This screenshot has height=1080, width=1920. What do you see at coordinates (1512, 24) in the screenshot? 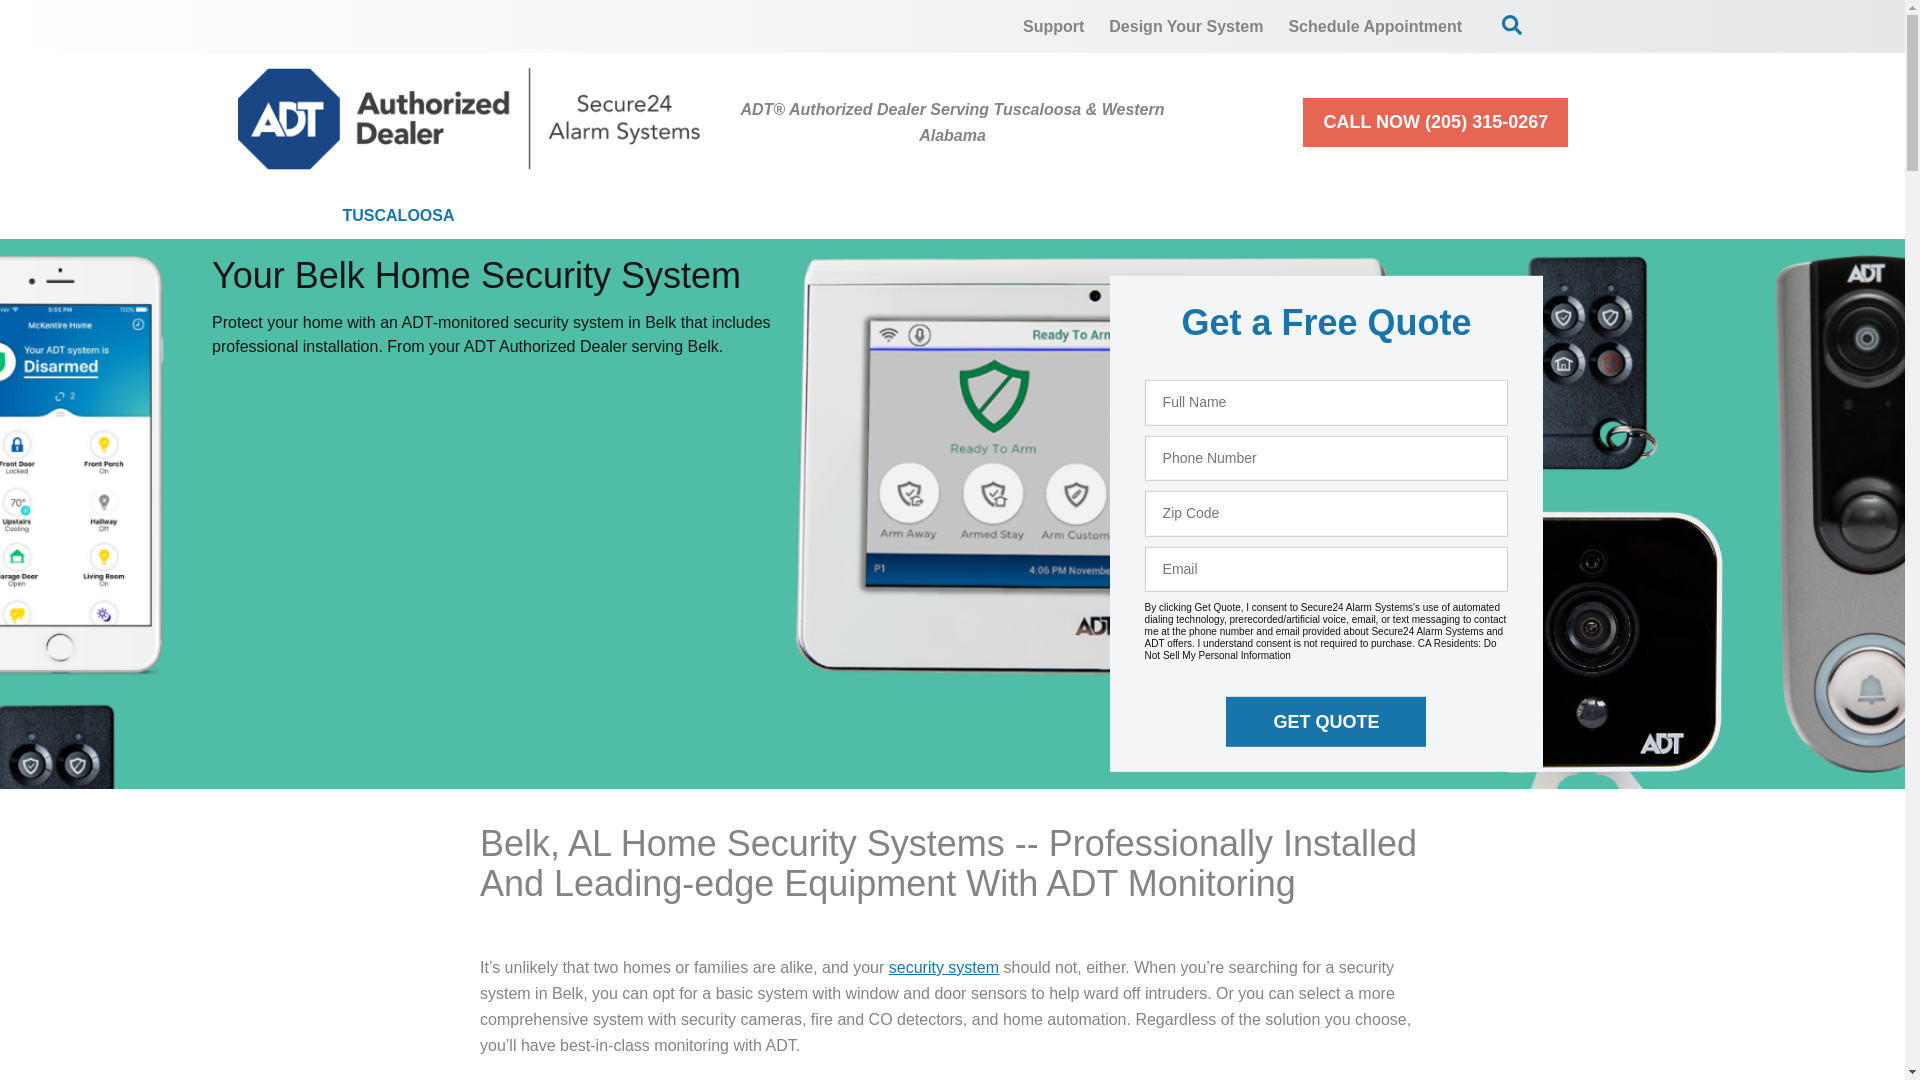
I see `Open Search` at bounding box center [1512, 24].